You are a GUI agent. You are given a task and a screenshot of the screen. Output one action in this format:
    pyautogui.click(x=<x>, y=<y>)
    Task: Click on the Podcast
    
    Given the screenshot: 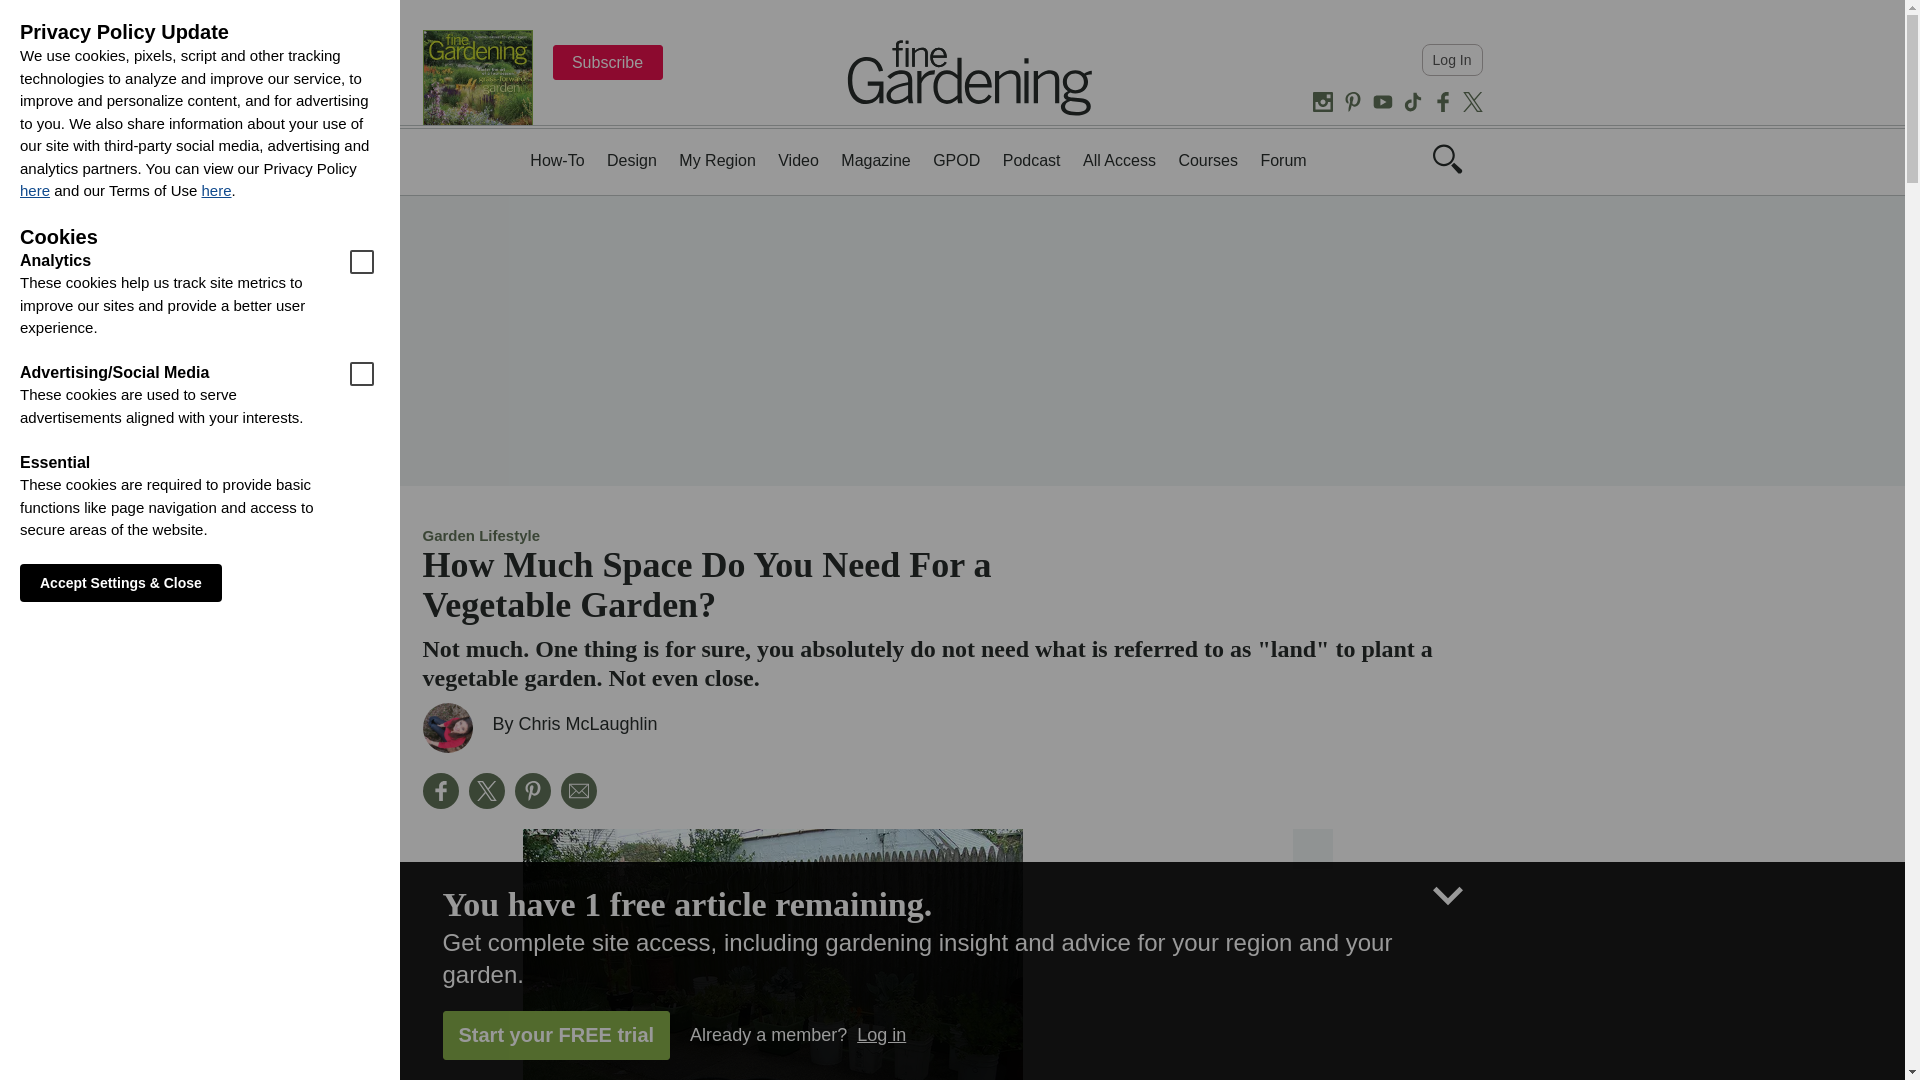 What is the action you would take?
    pyautogui.click(x=1032, y=160)
    